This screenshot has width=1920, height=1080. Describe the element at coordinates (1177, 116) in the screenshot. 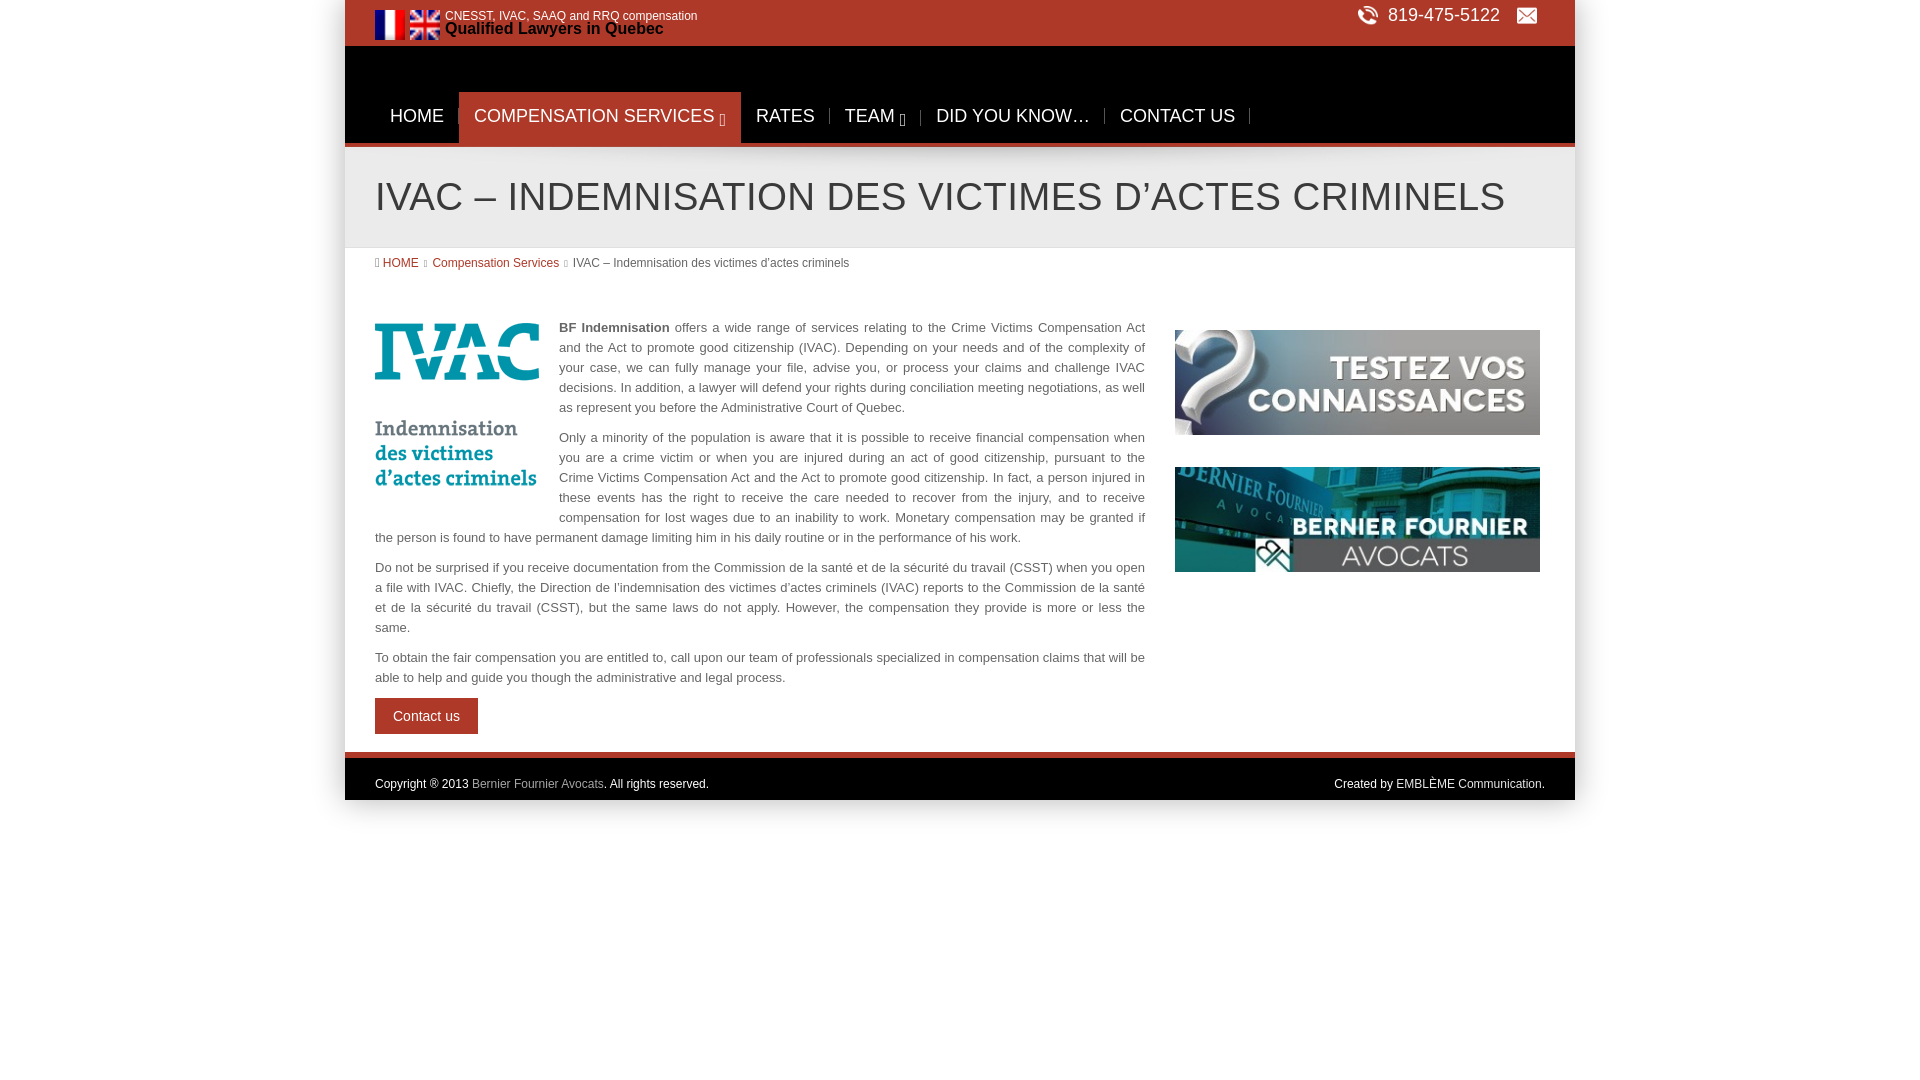

I see `CONTACT US` at that location.